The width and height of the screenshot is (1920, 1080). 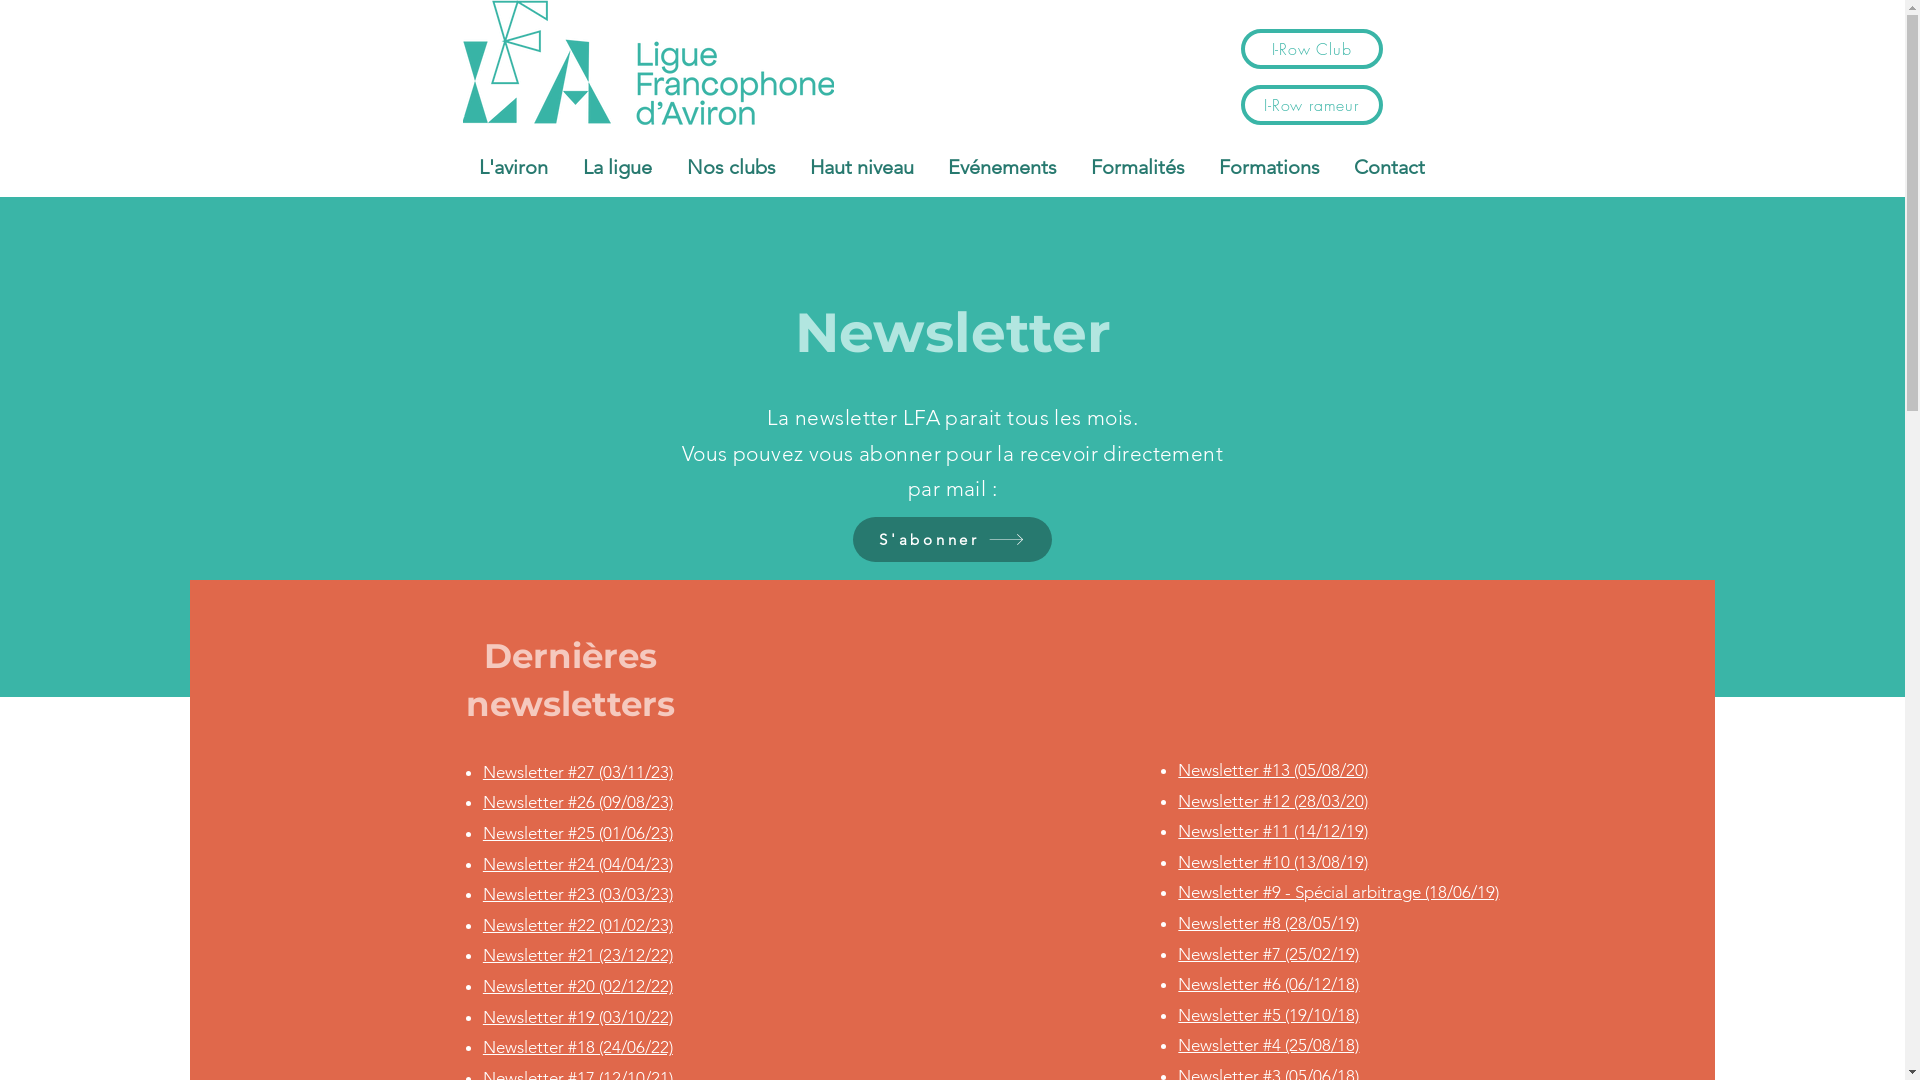 I want to click on Newsletter #6 (06/12/18), so click(x=1268, y=984).